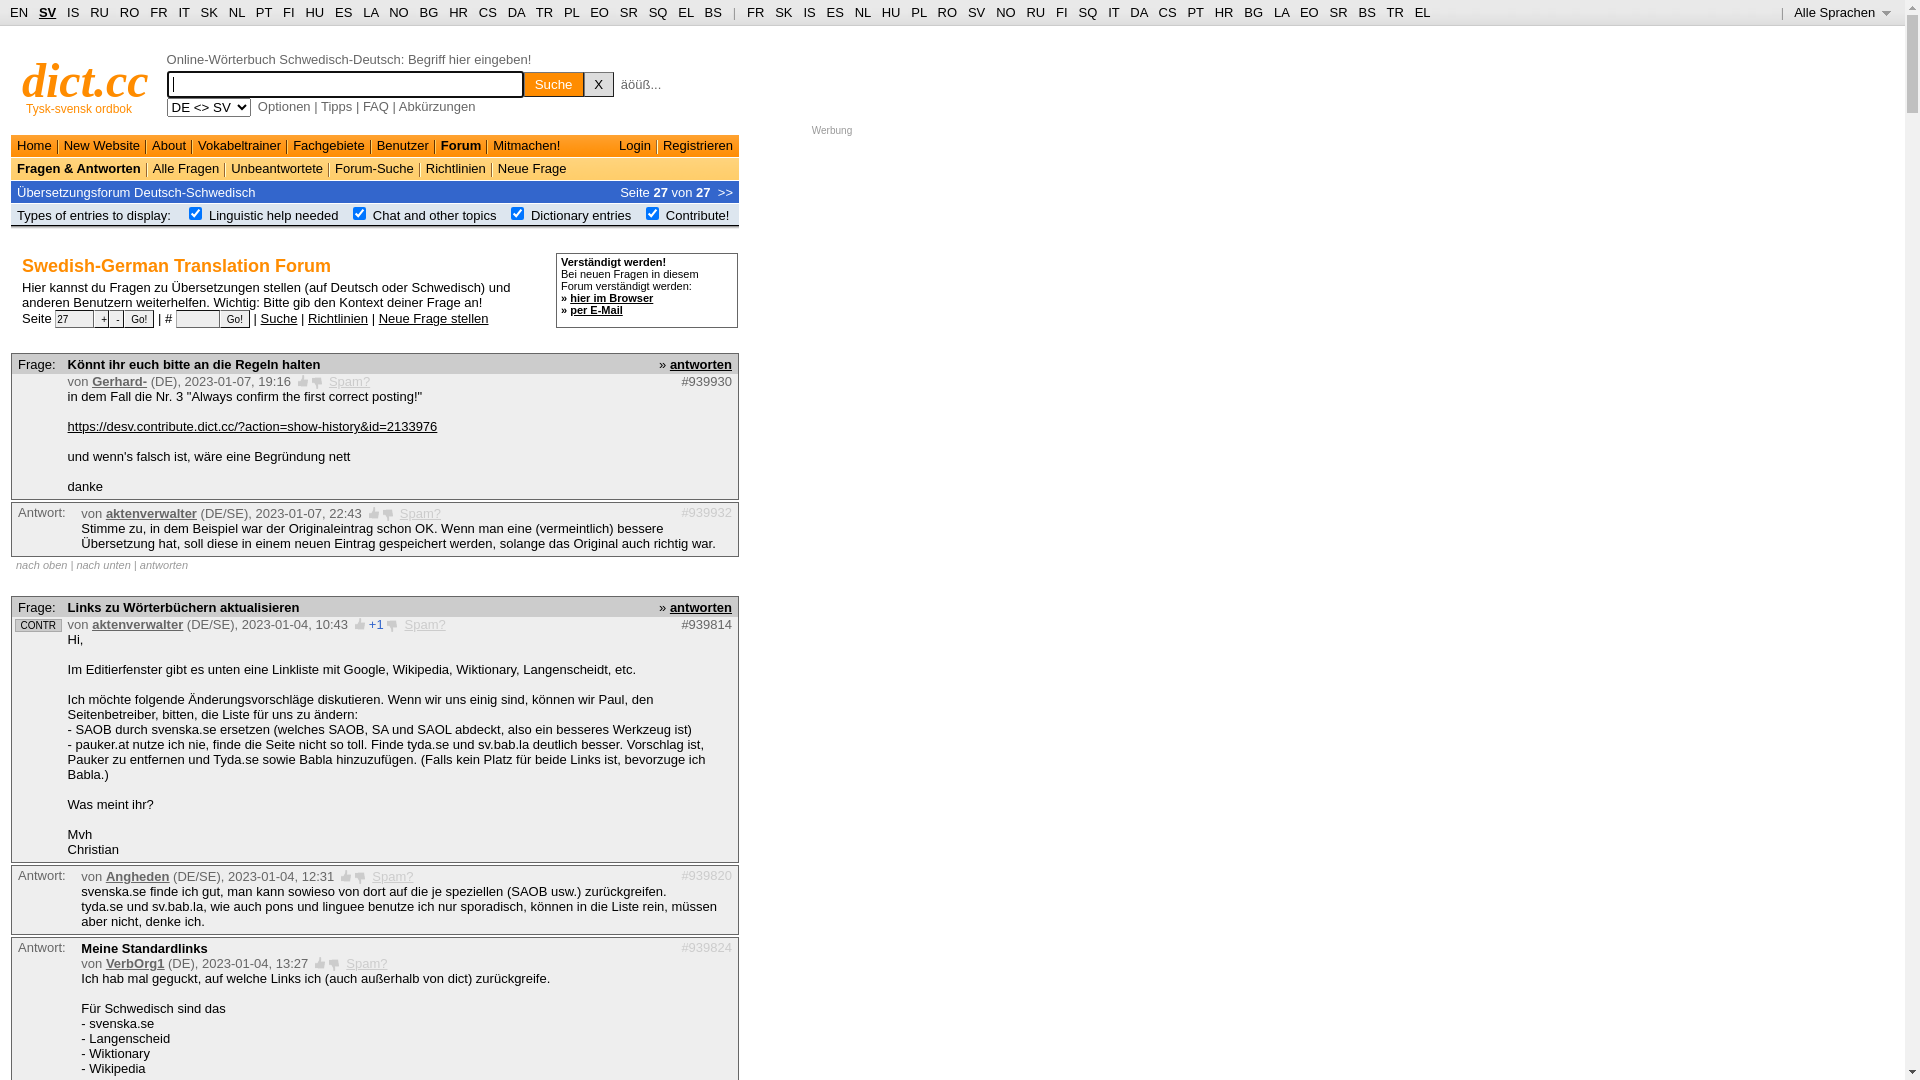 The image size is (1920, 1080). I want to click on on, so click(360, 214).